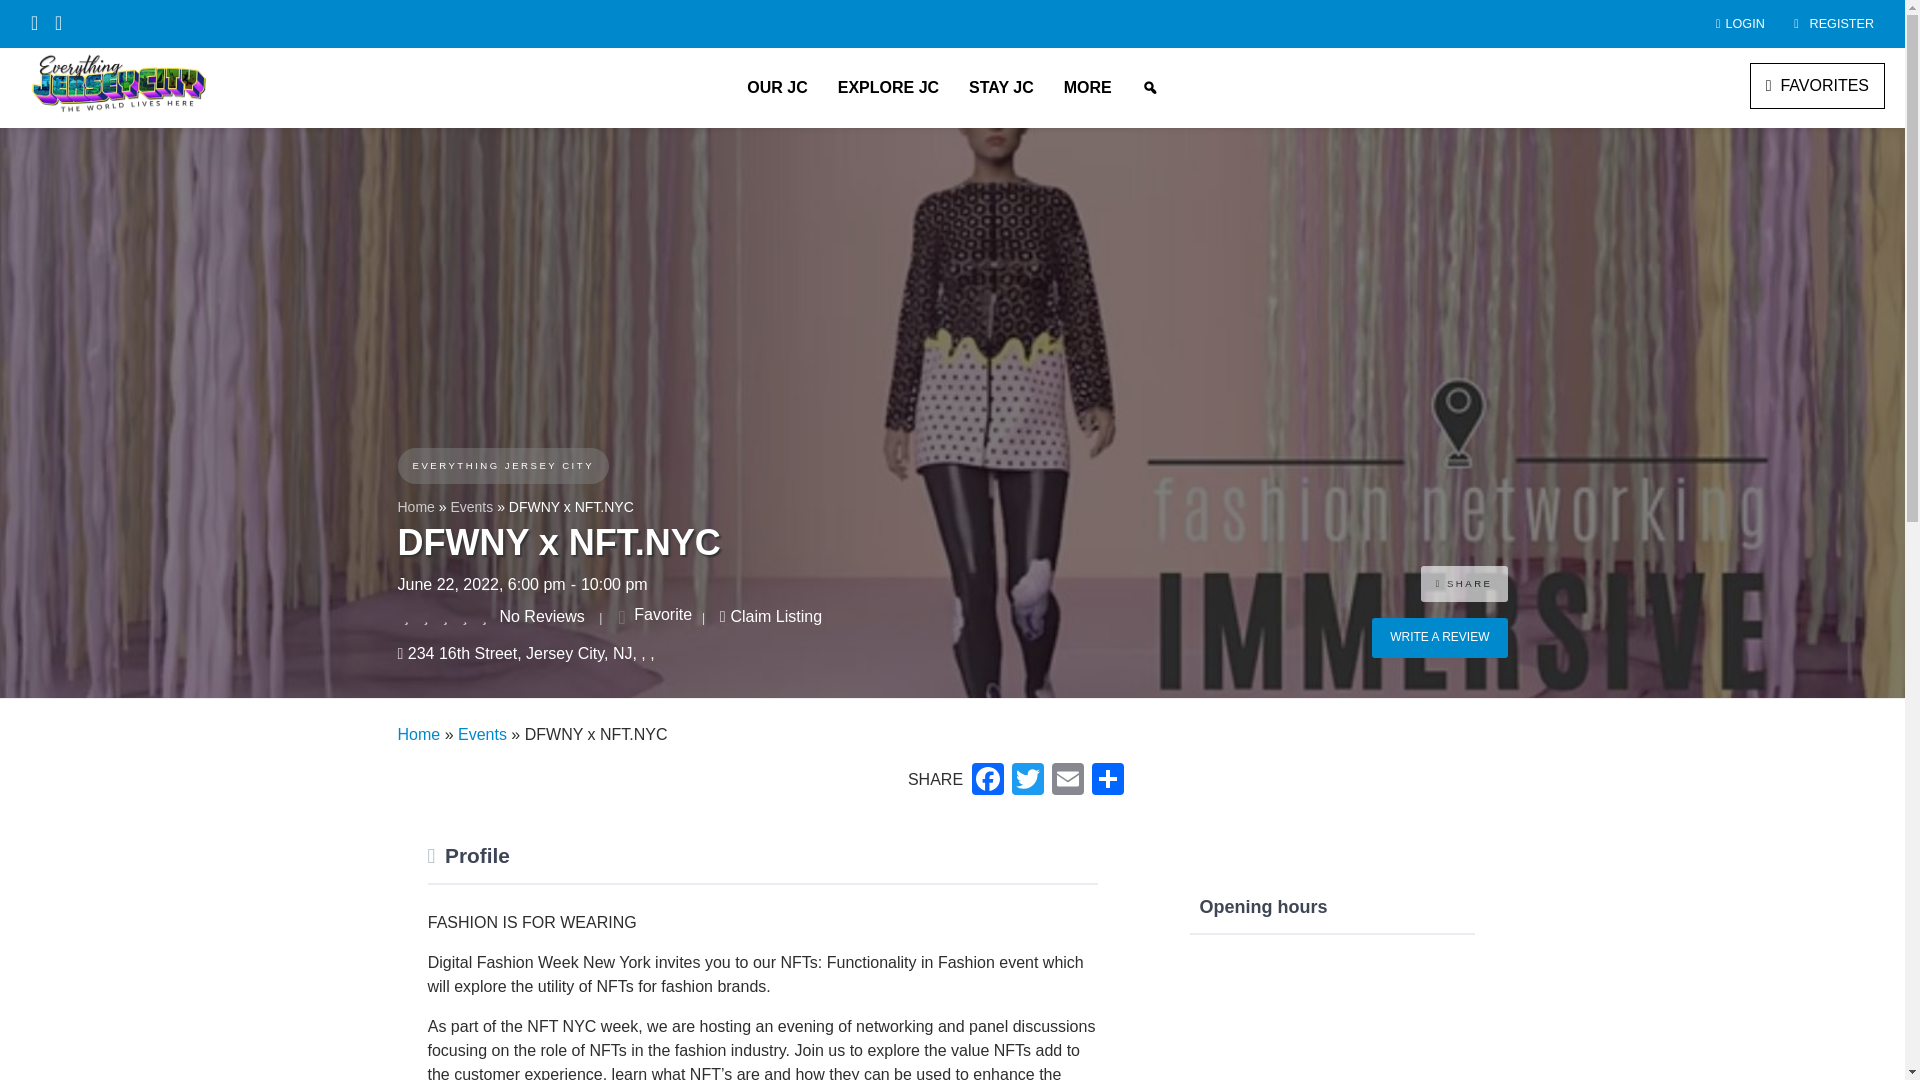 Image resolution: width=1920 pixels, height=1080 pixels. Describe the element at coordinates (1068, 781) in the screenshot. I see `Email` at that location.